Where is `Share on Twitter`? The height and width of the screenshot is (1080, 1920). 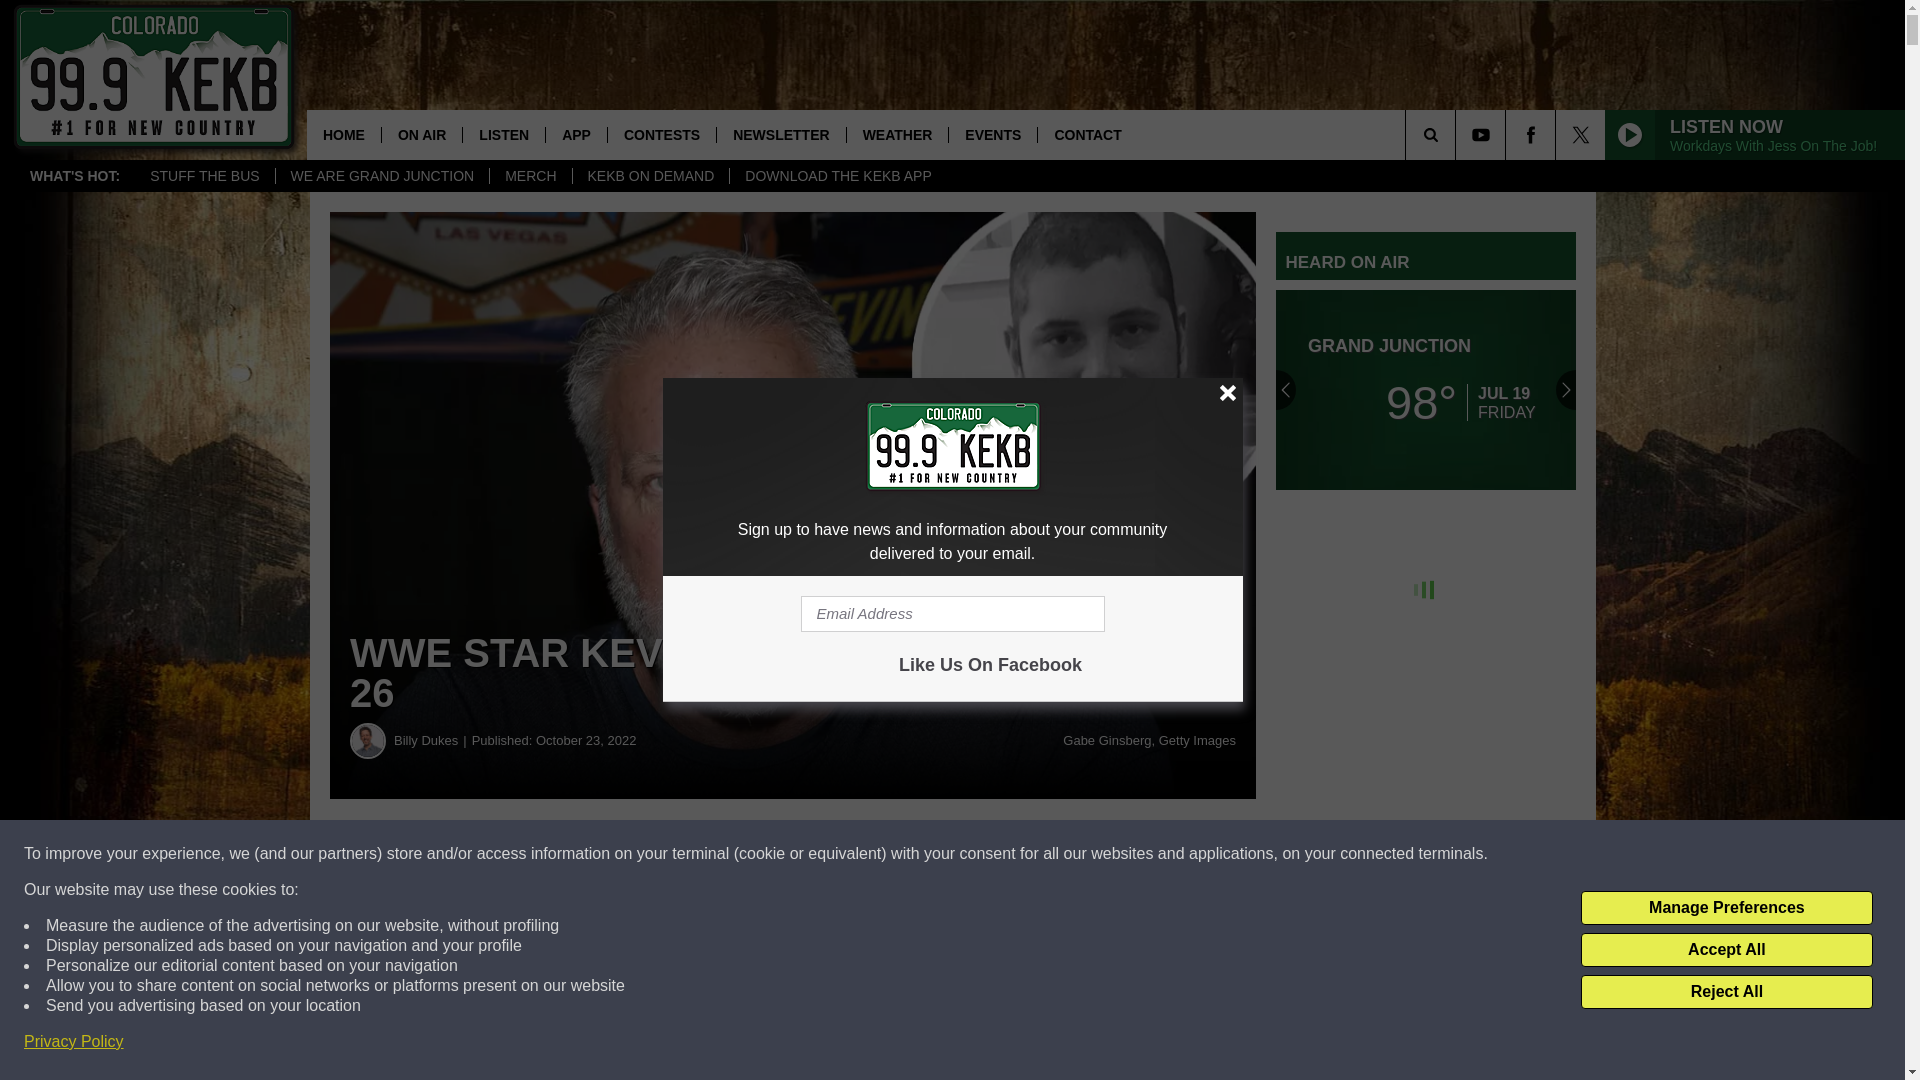 Share on Twitter is located at coordinates (978, 854).